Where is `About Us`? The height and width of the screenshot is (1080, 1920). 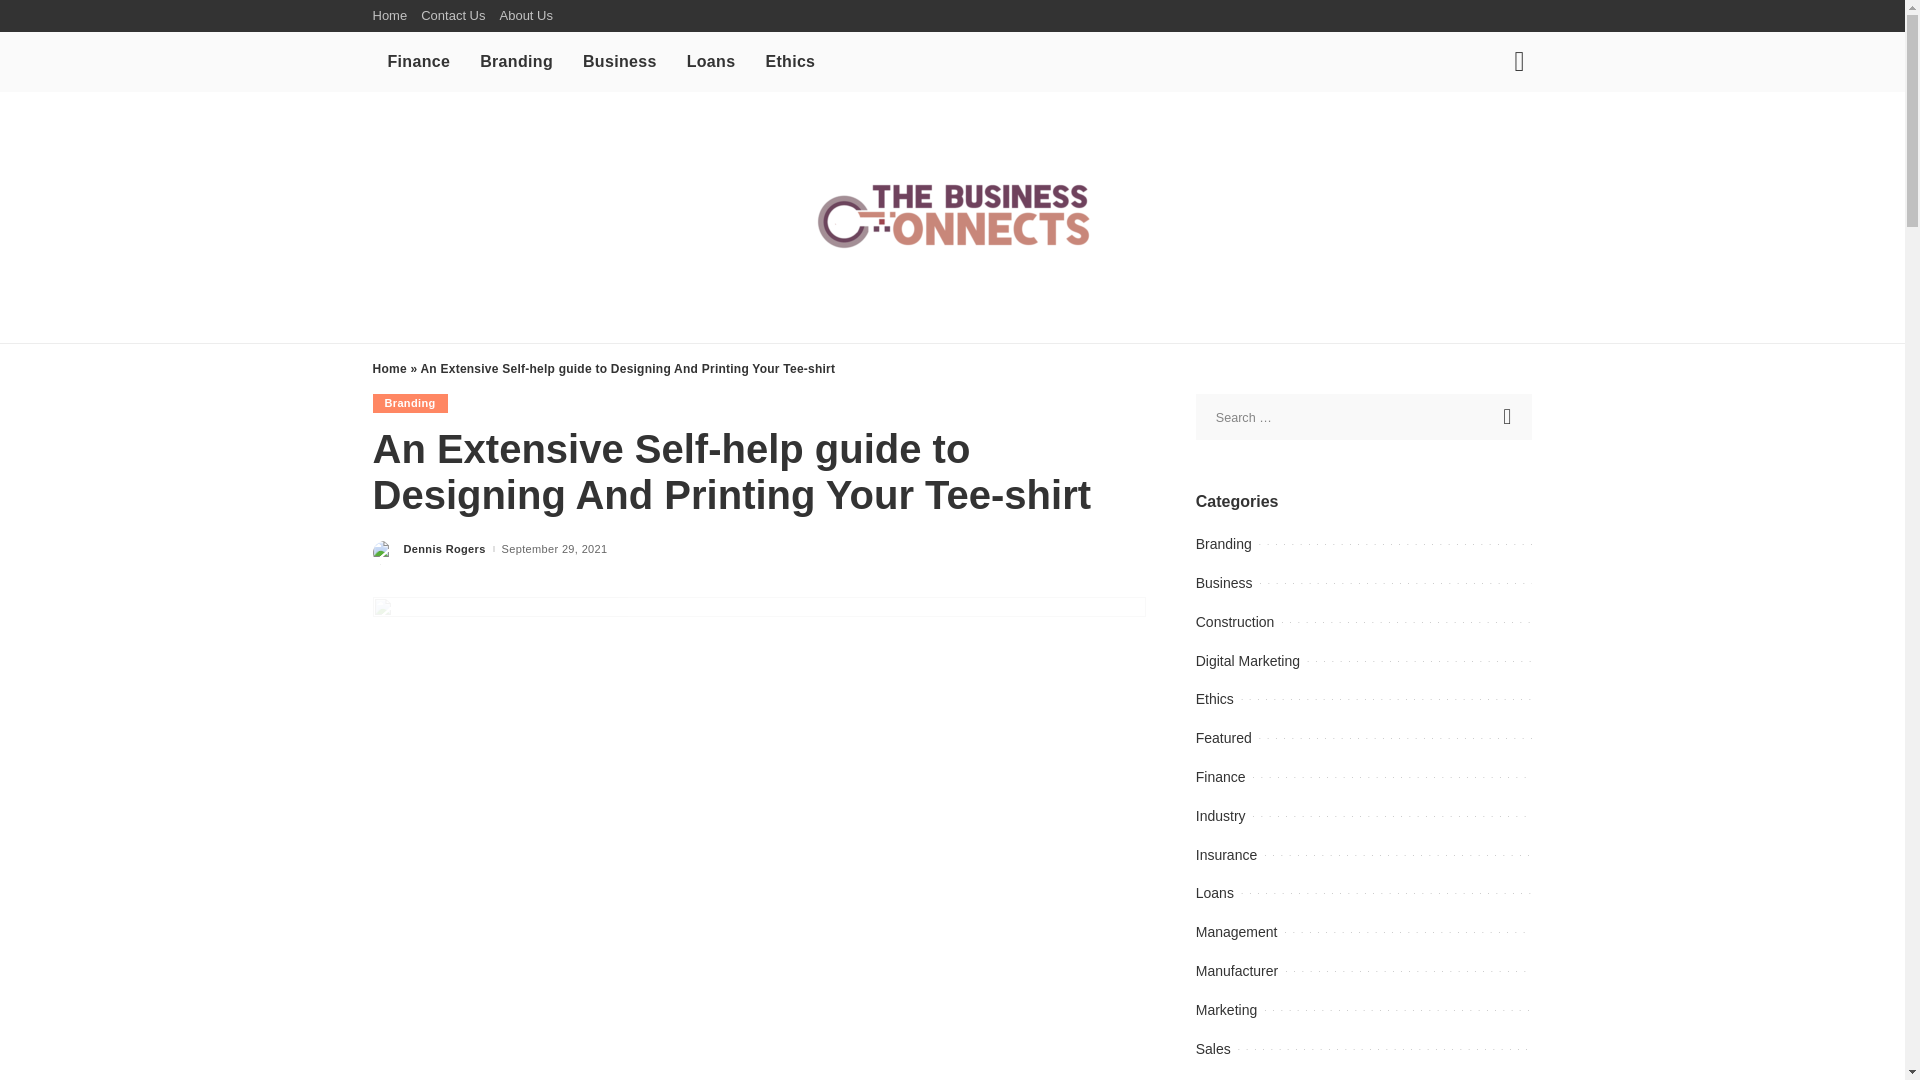 About Us is located at coordinates (524, 16).